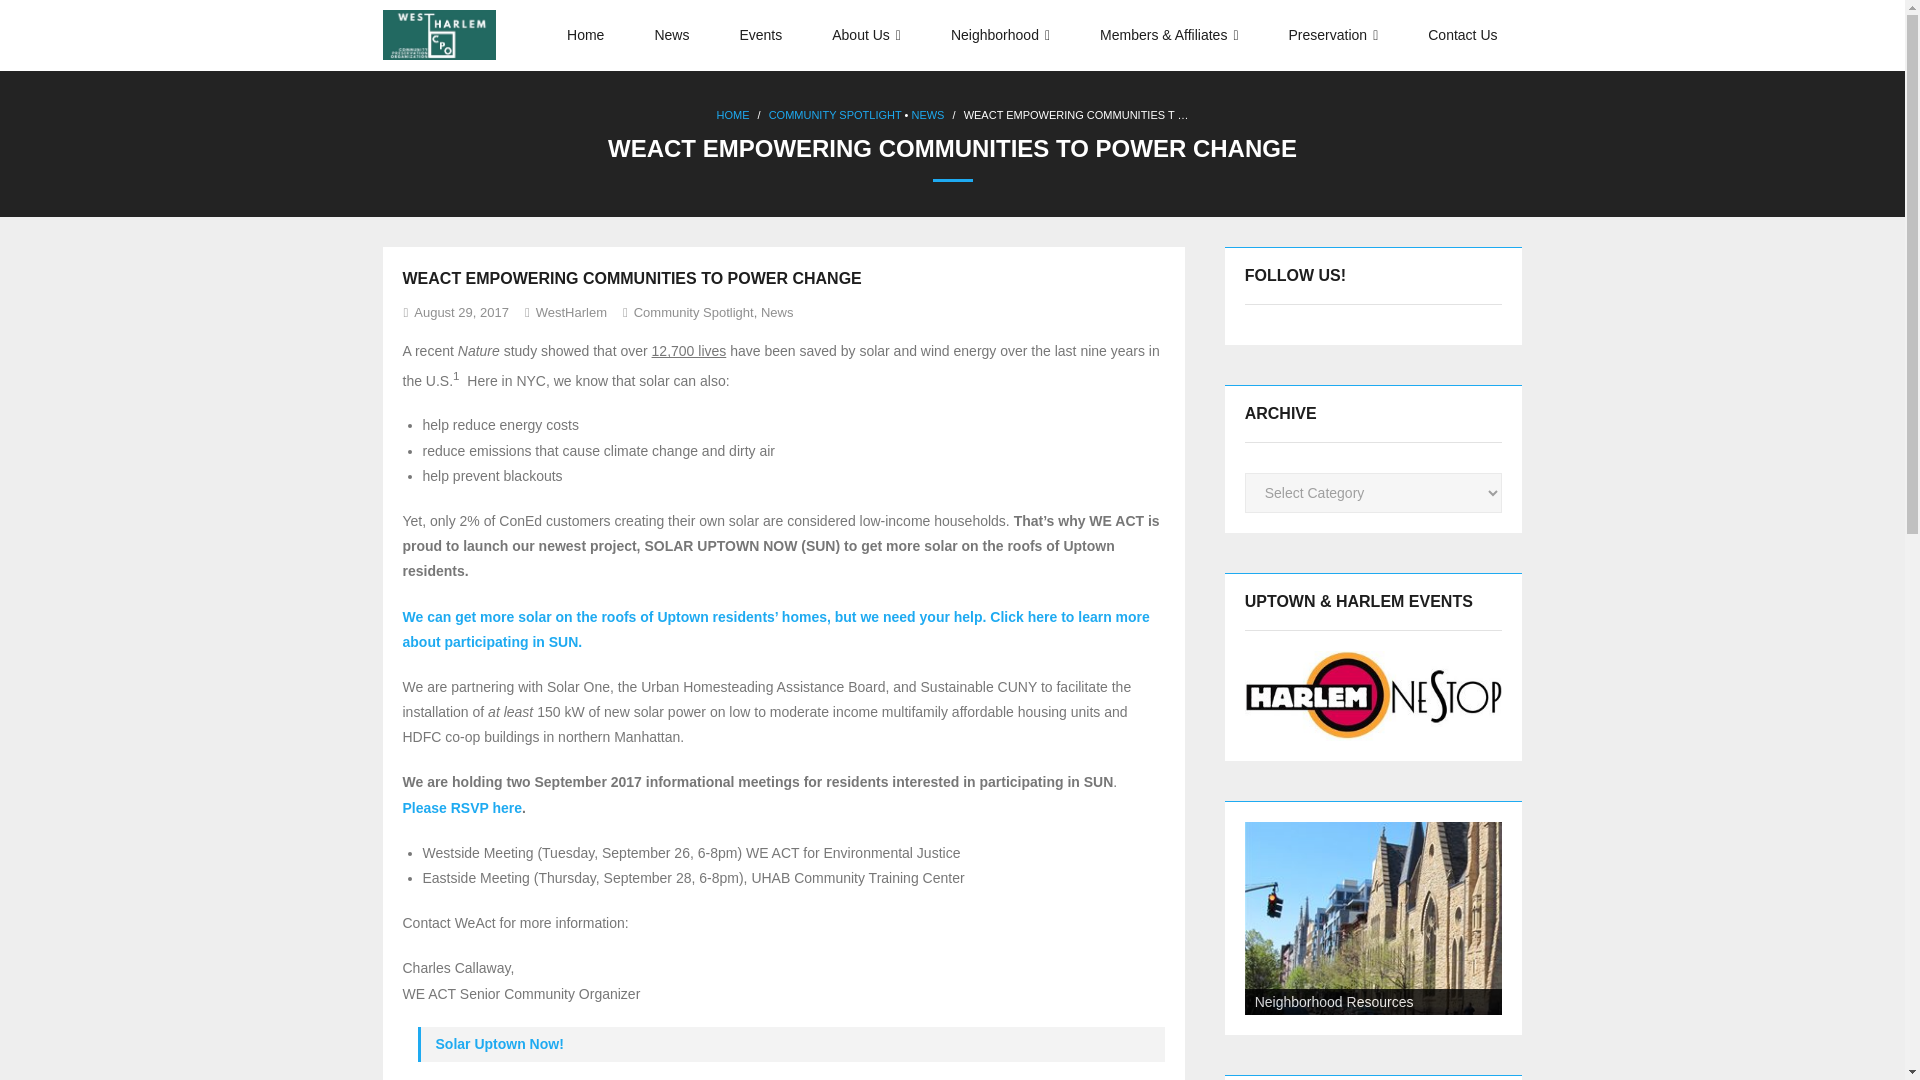 Image resolution: width=1920 pixels, height=1080 pixels. What do you see at coordinates (1000, 36) in the screenshot?
I see `Neighborhood` at bounding box center [1000, 36].